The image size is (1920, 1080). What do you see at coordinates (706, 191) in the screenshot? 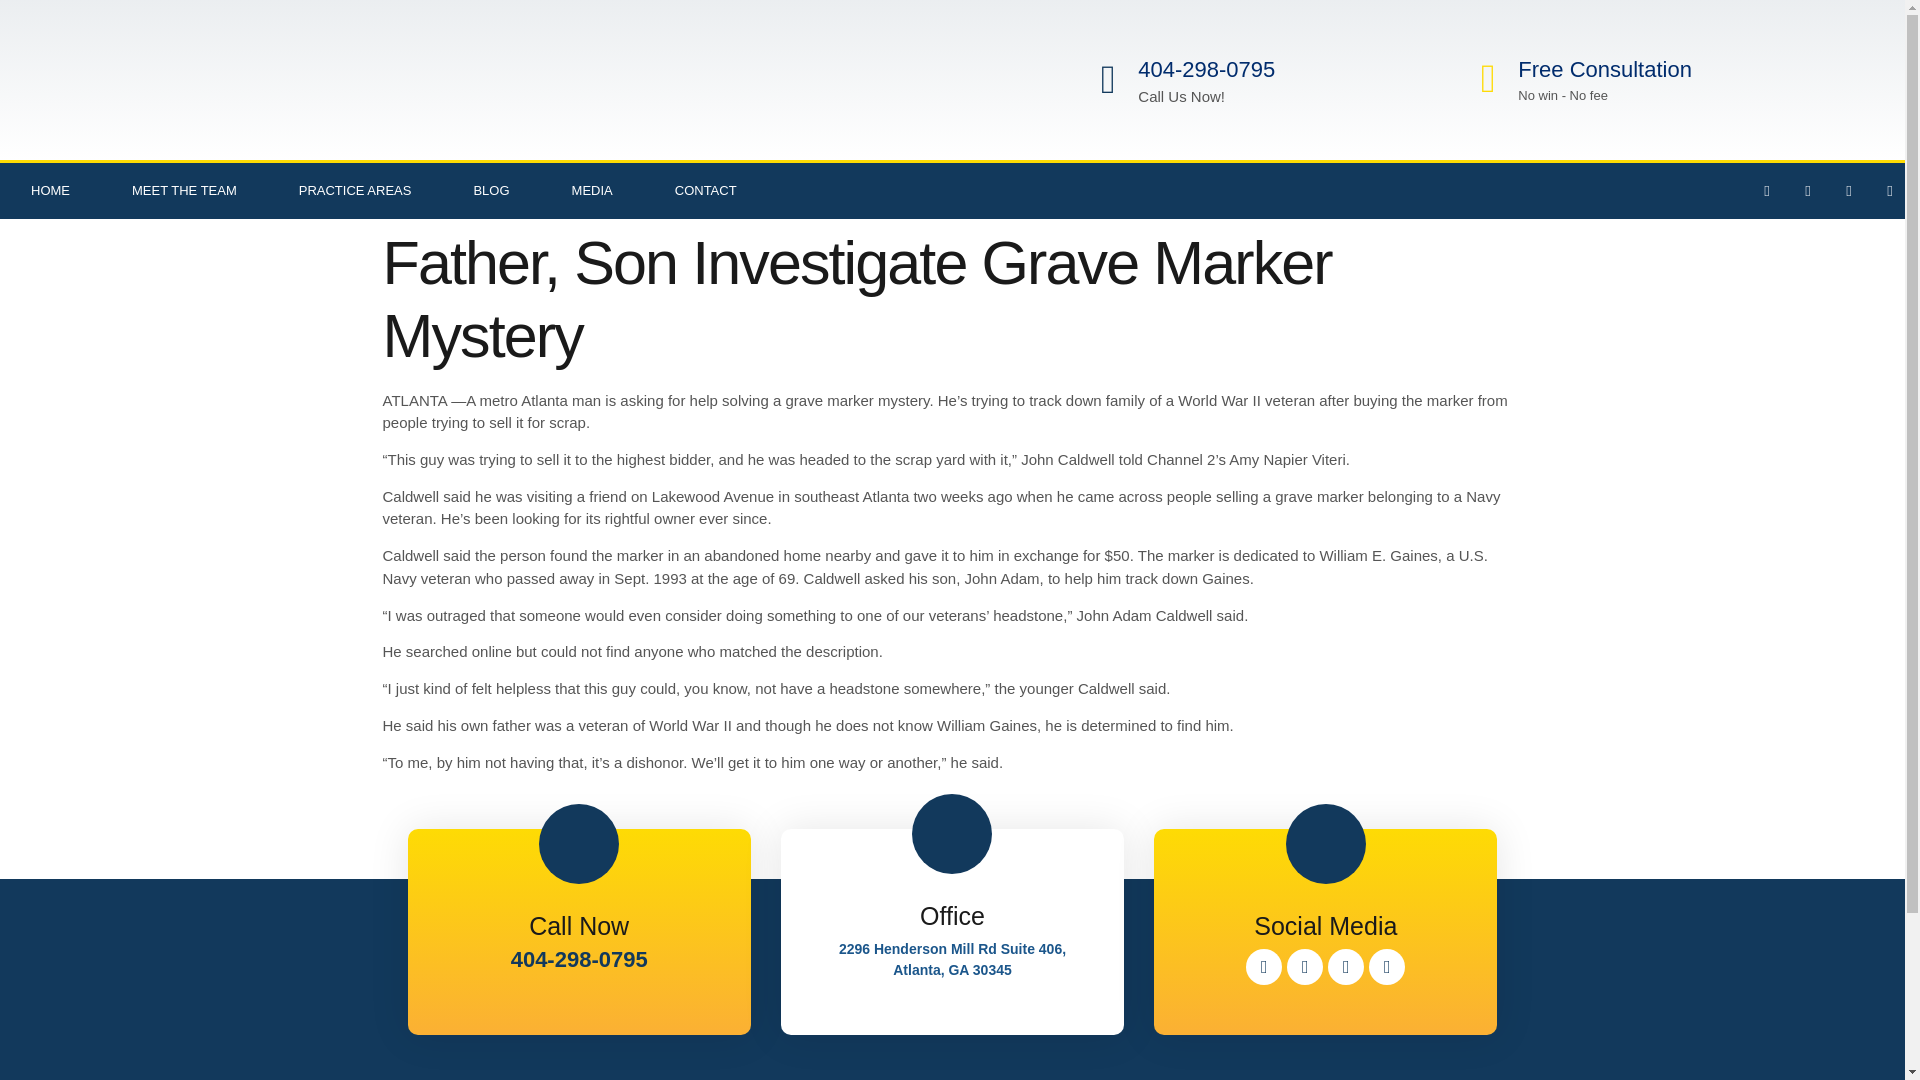
I see `CONTACT` at bounding box center [706, 191].